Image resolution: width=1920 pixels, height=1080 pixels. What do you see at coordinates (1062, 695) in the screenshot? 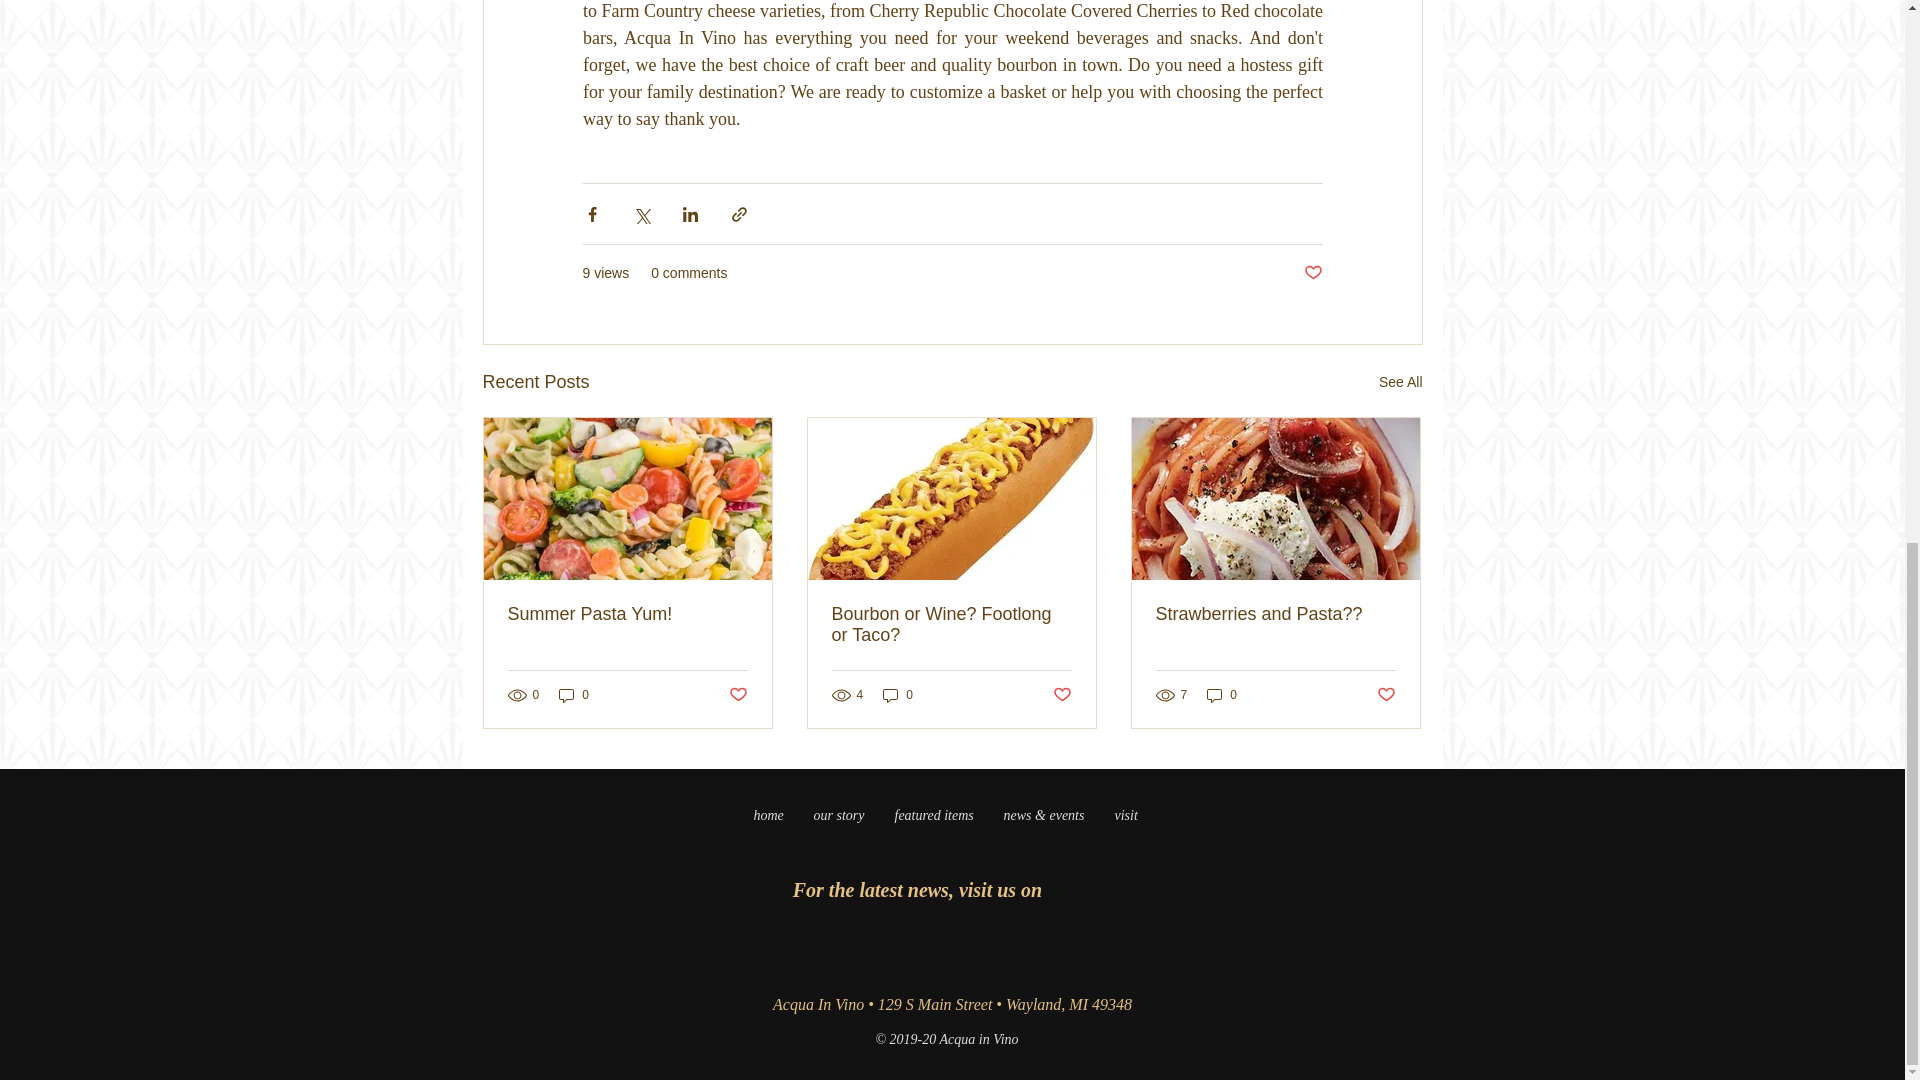
I see `Post not marked as liked` at bounding box center [1062, 695].